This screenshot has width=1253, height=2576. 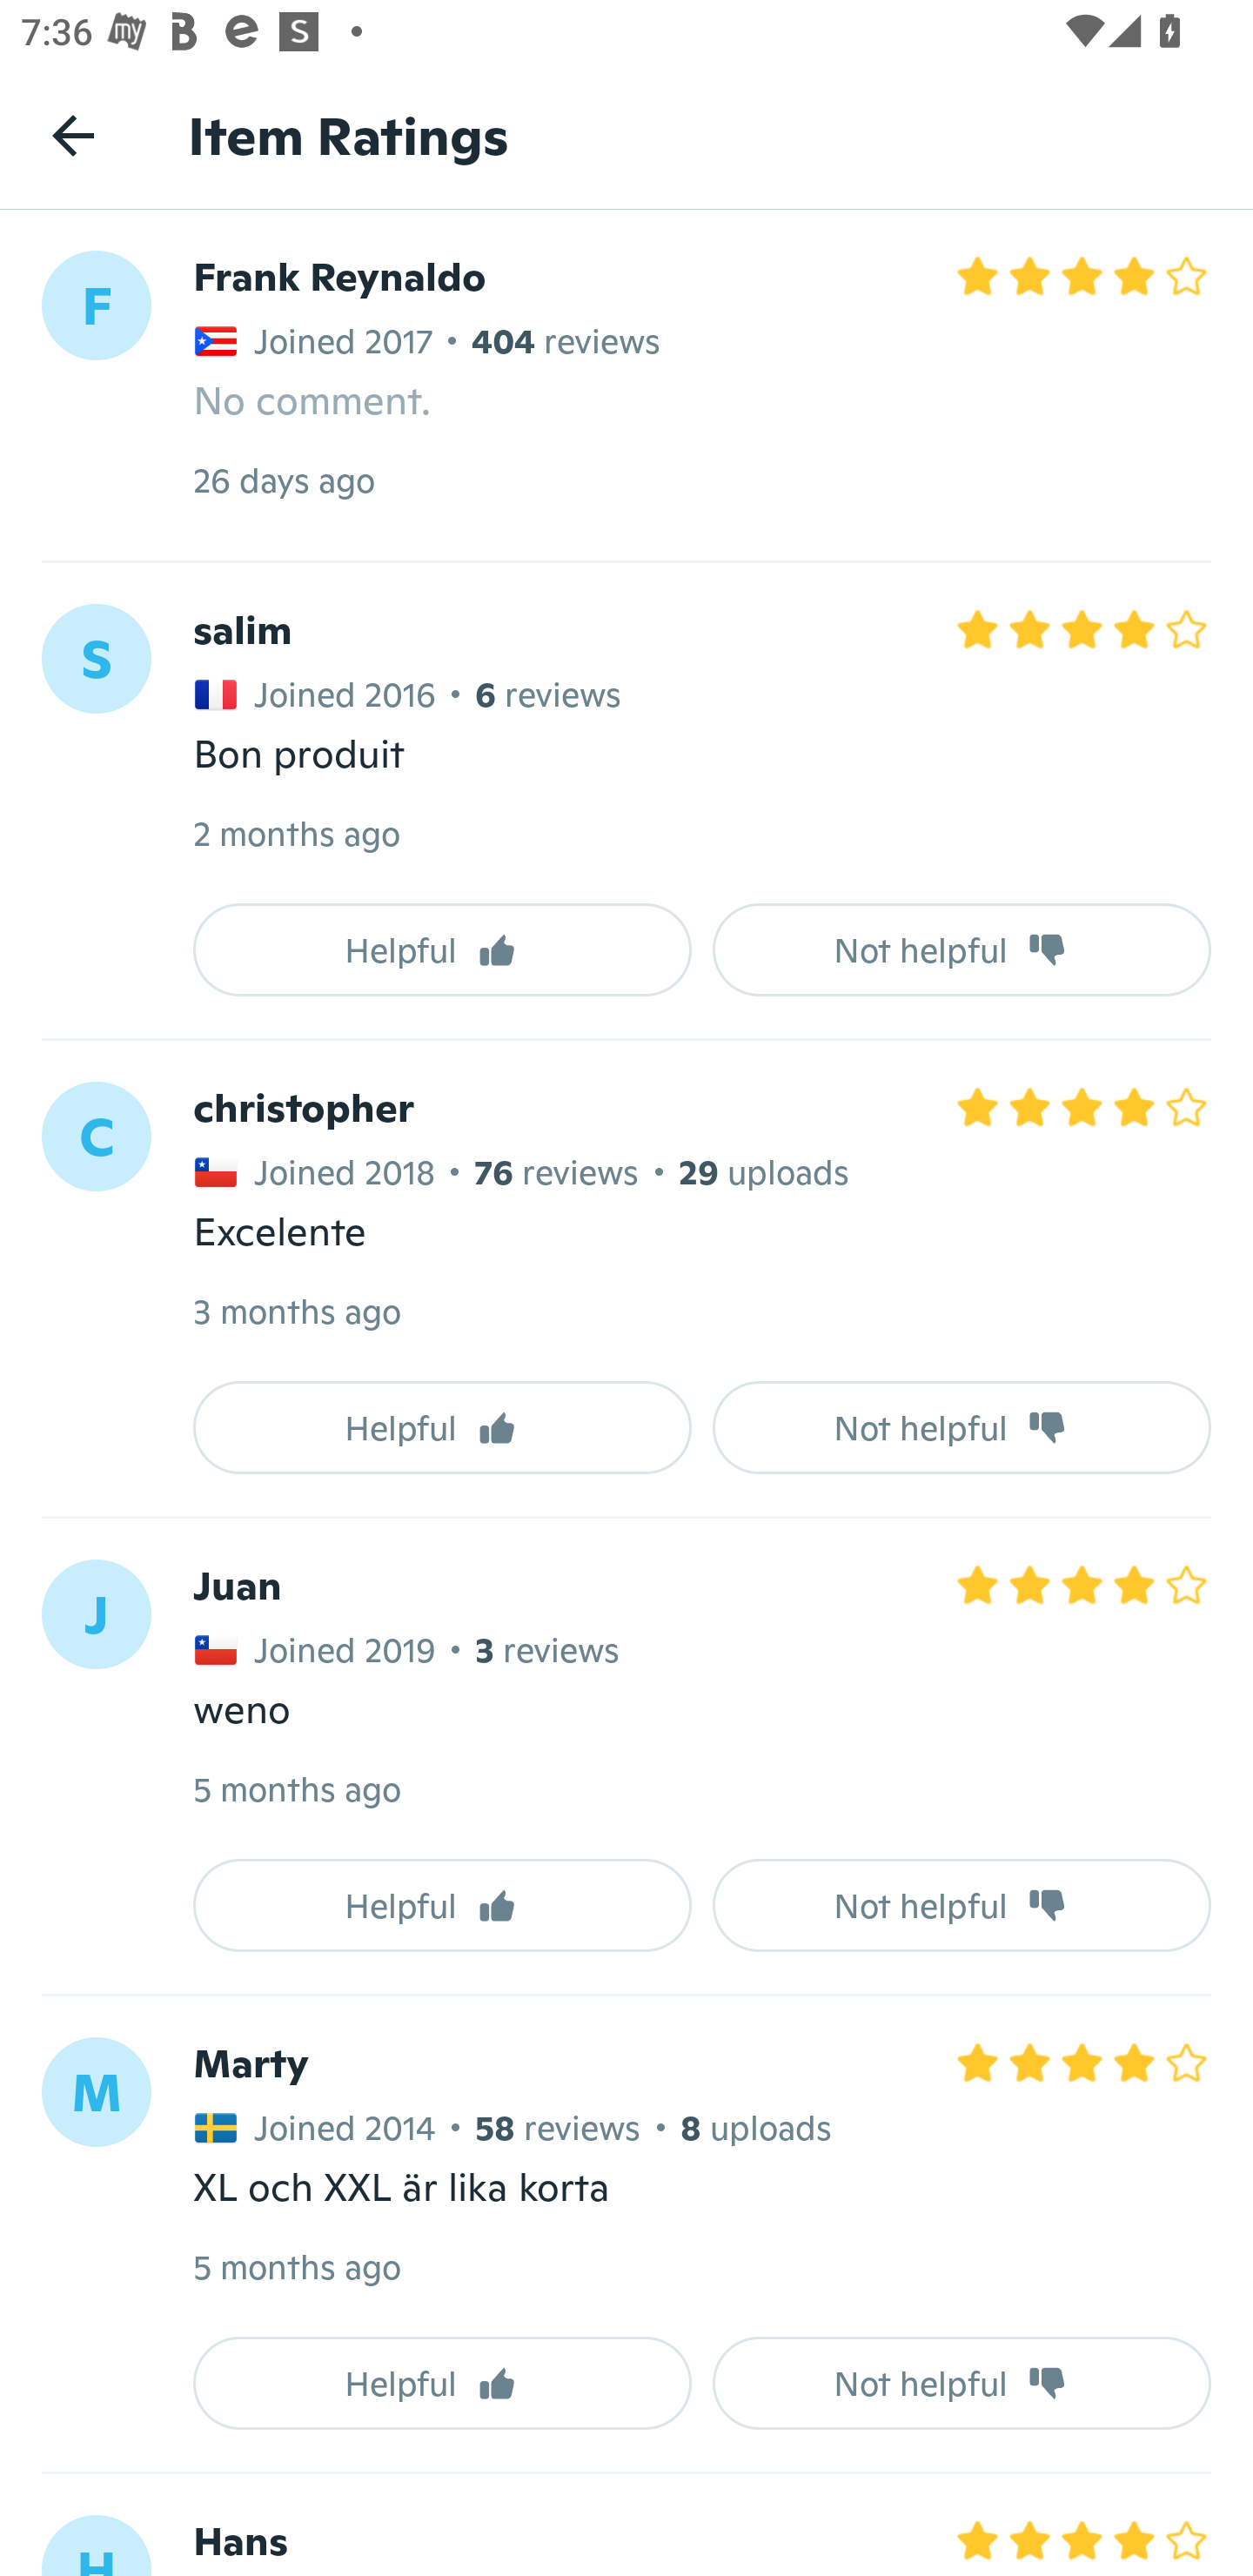 What do you see at coordinates (303, 1107) in the screenshot?
I see `christopher` at bounding box center [303, 1107].